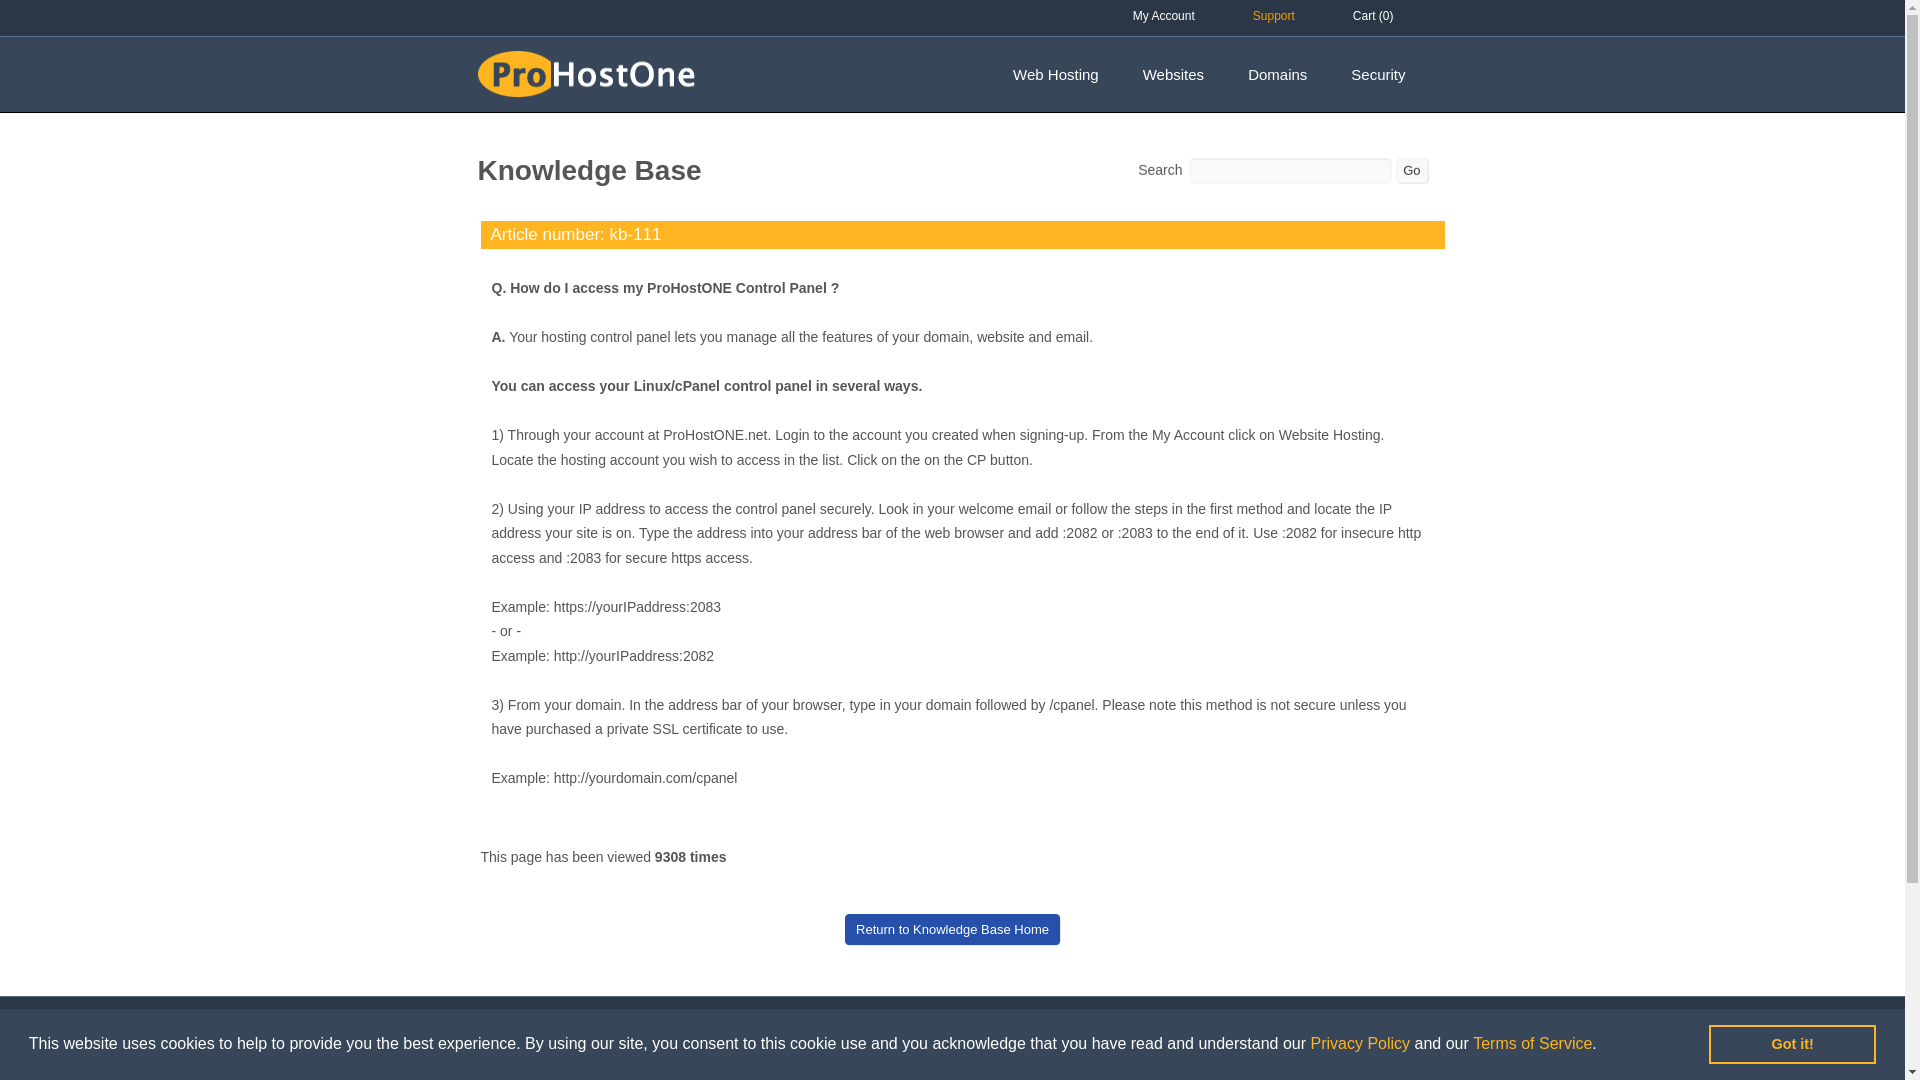 Image resolution: width=1920 pixels, height=1080 pixels. I want to click on Go, so click(1410, 170).